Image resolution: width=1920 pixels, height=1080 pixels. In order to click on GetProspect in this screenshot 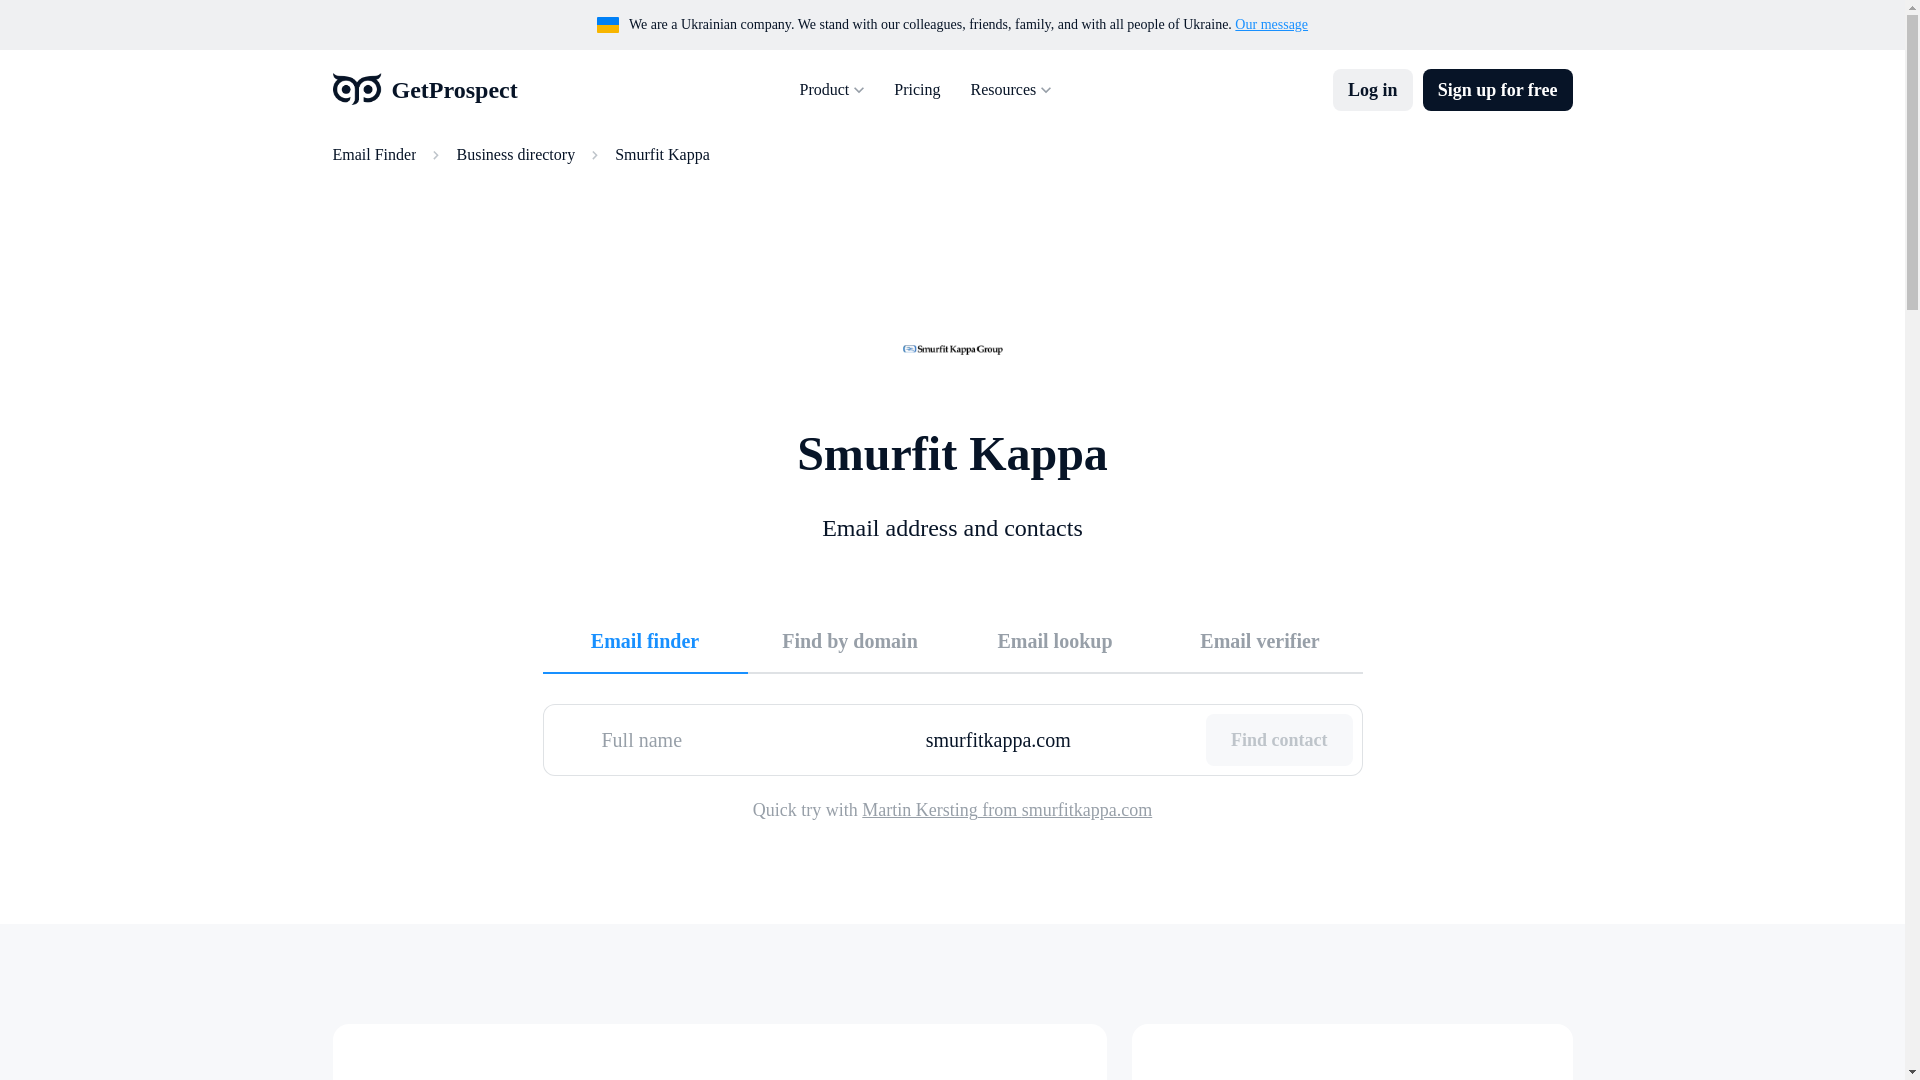, I will do `click(424, 90)`.